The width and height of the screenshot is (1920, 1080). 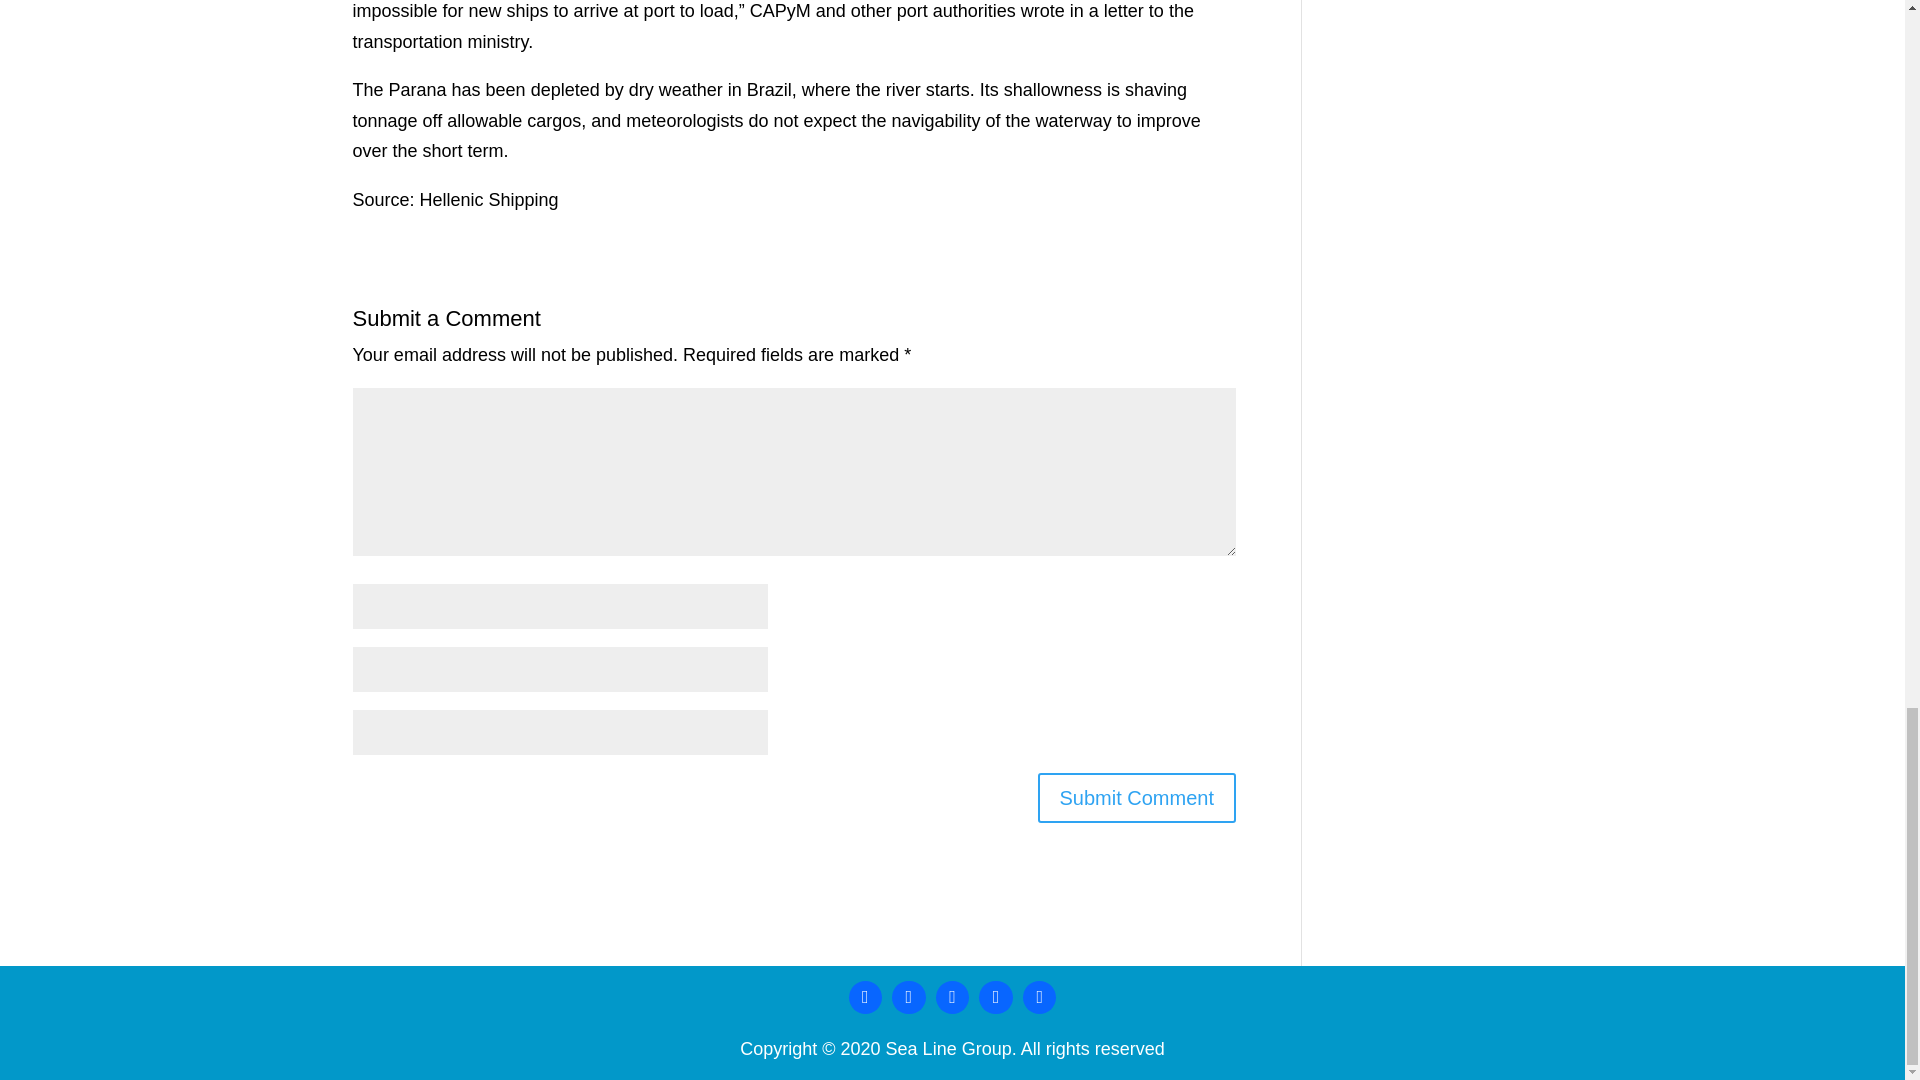 What do you see at coordinates (1137, 798) in the screenshot?
I see `Submit Comment` at bounding box center [1137, 798].